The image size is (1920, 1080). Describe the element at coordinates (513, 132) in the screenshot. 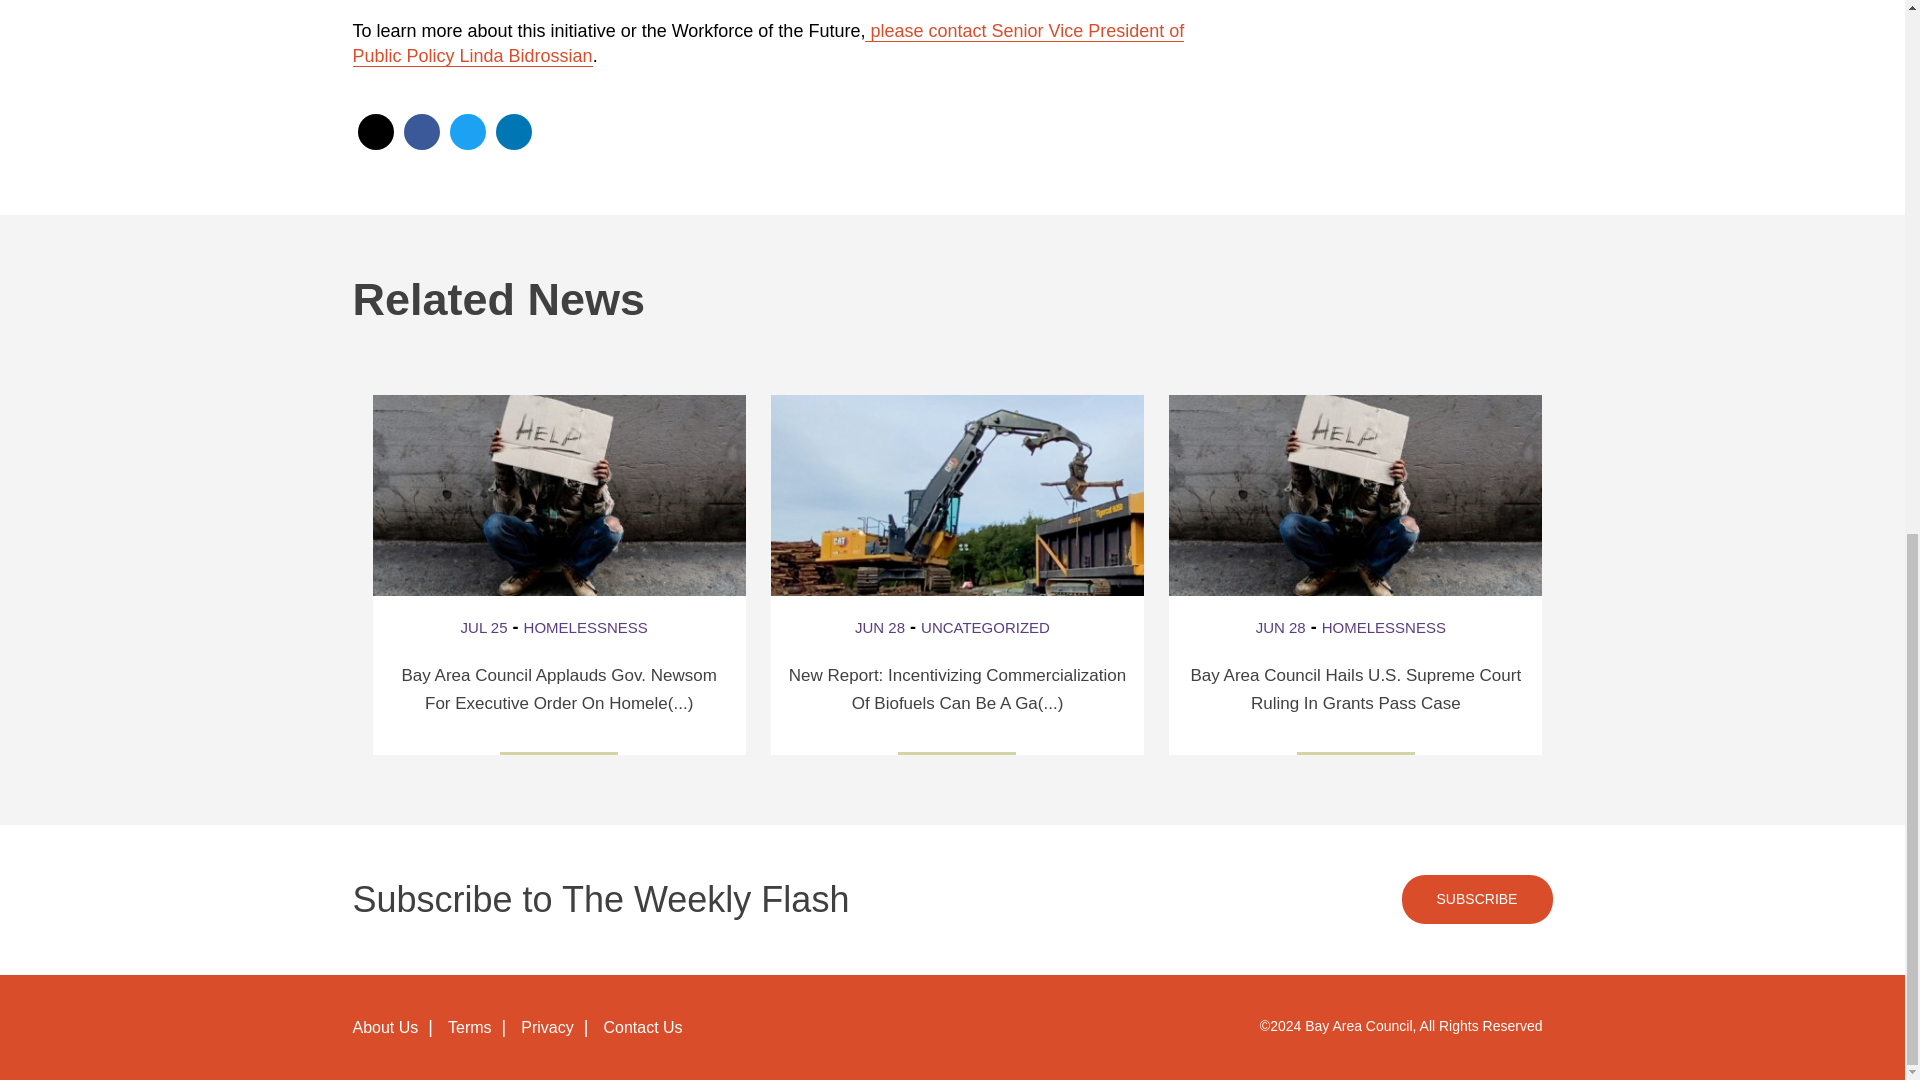

I see `Share on LinkedIn` at that location.